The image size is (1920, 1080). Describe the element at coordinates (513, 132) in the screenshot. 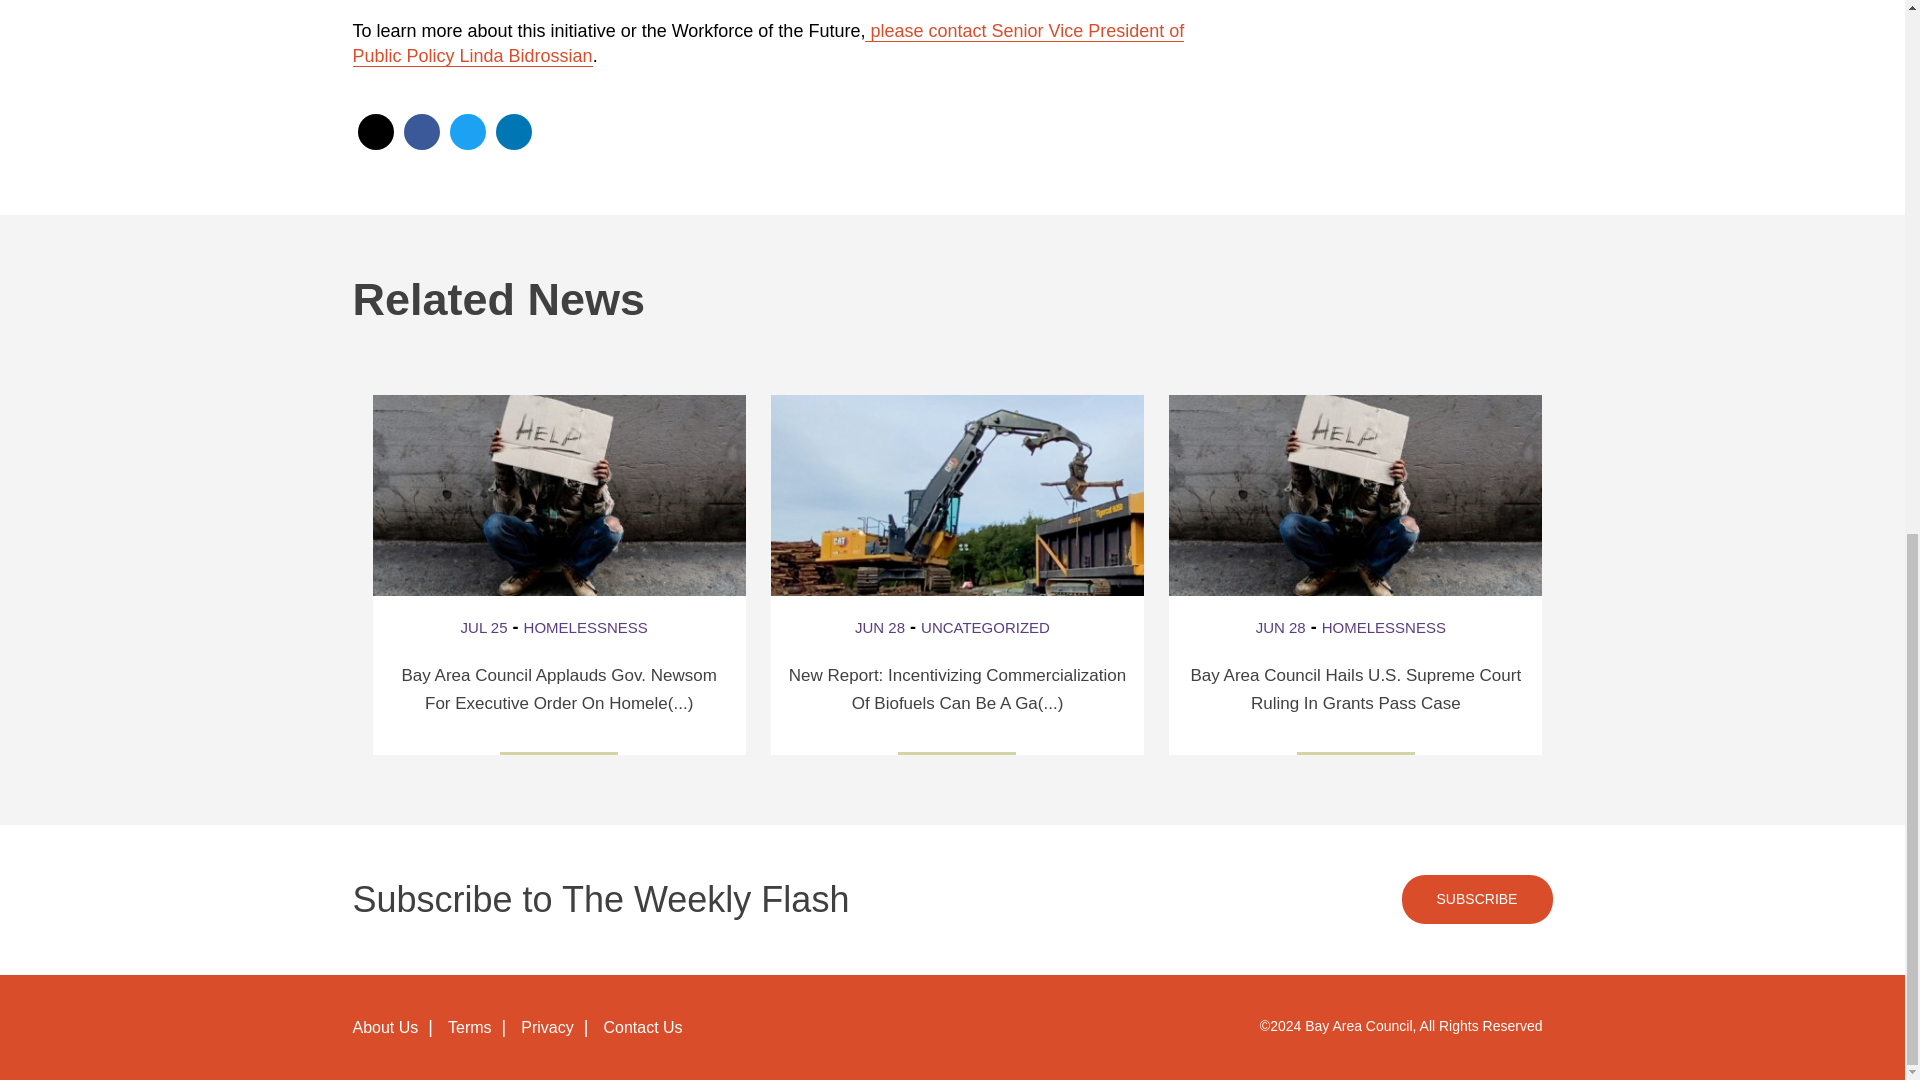

I see `Share on LinkedIn` at that location.